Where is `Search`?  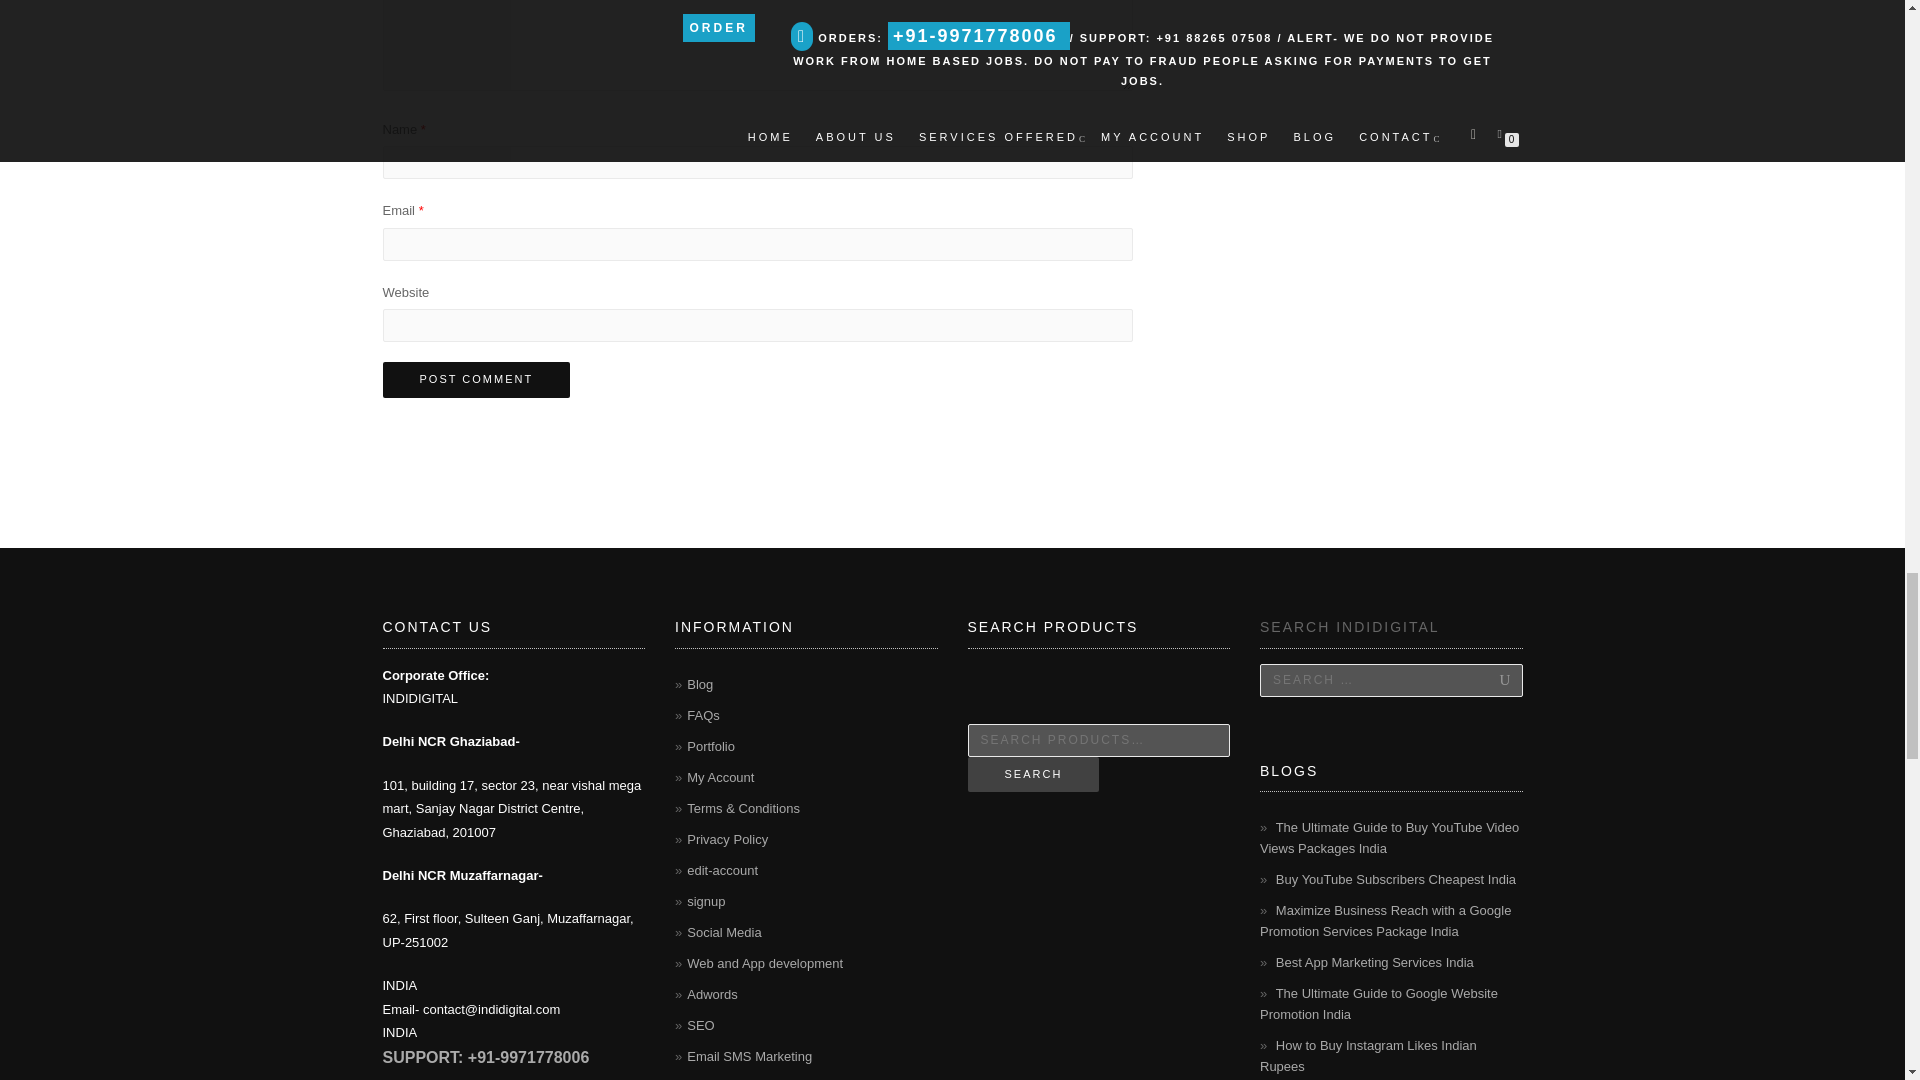
Search is located at coordinates (1034, 774).